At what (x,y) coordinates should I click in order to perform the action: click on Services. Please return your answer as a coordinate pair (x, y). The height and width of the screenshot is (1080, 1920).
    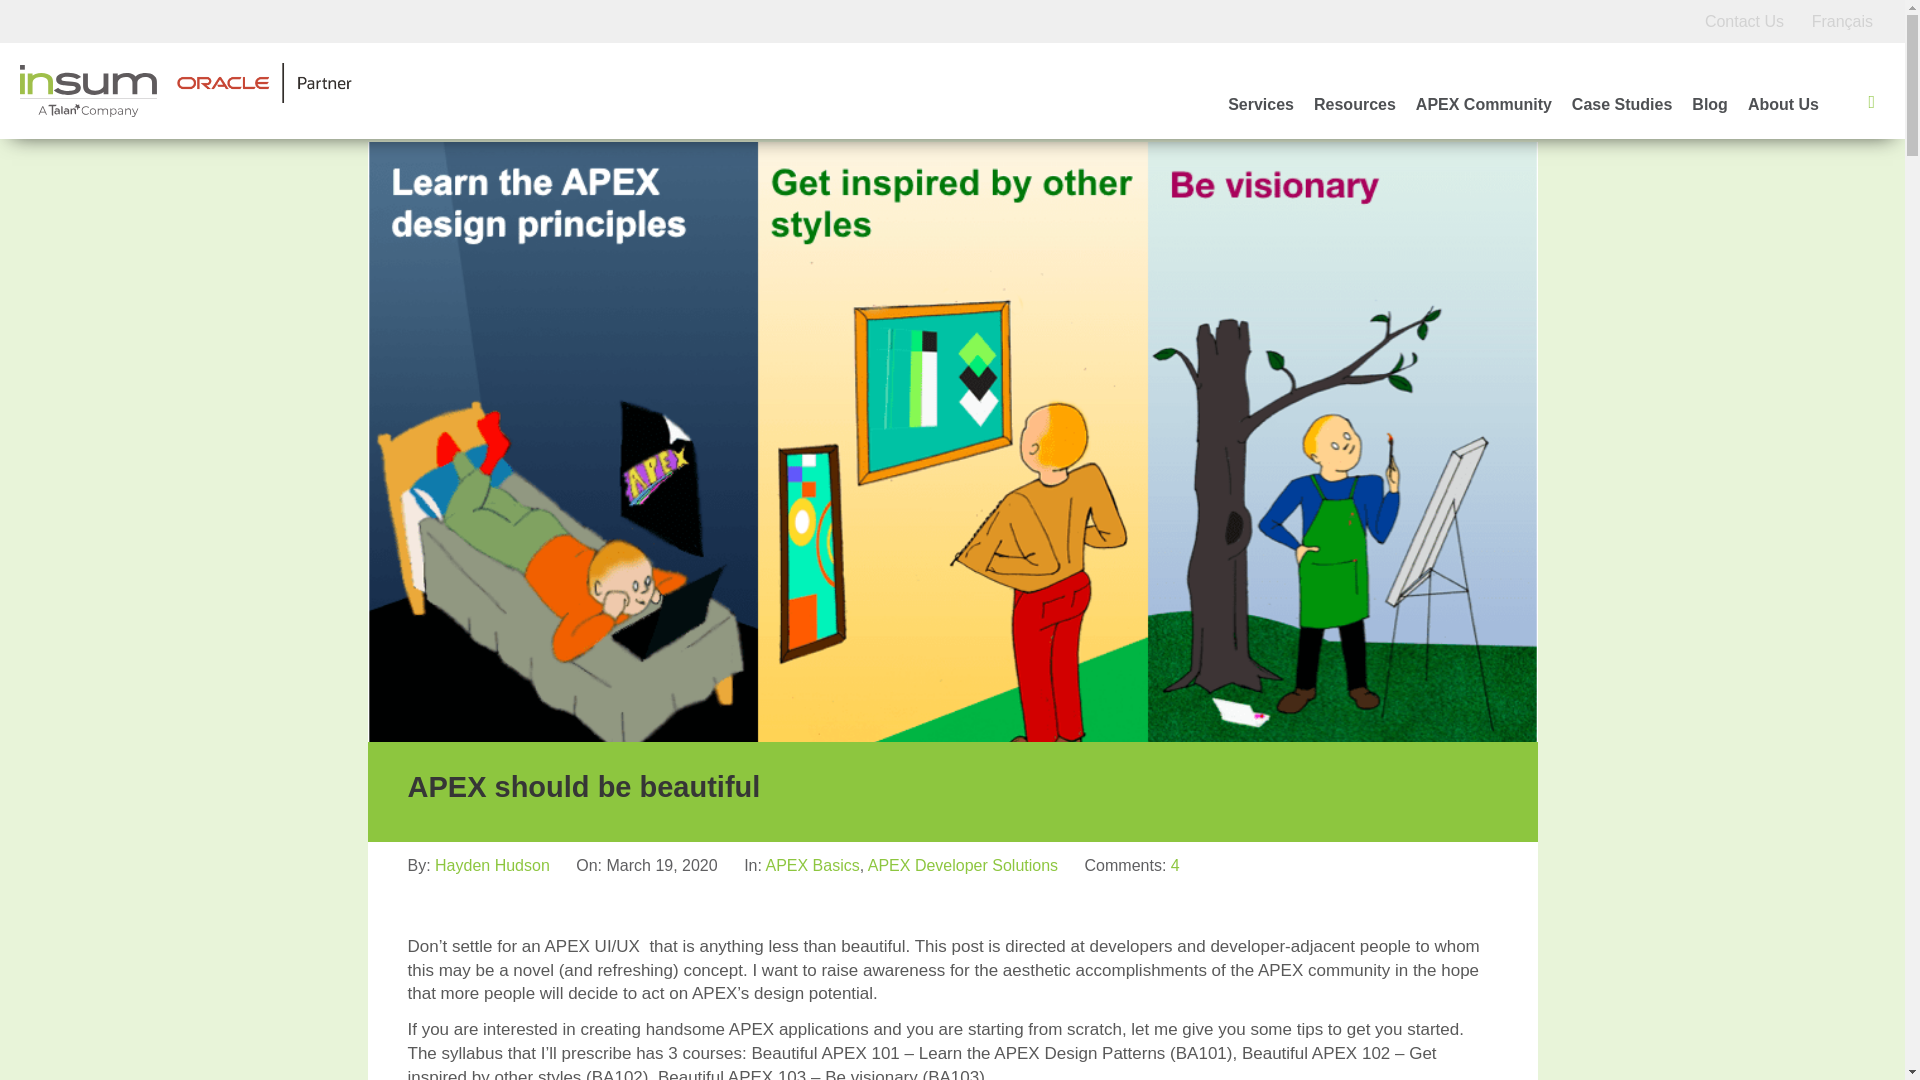
    Looking at the image, I should click on (1261, 106).